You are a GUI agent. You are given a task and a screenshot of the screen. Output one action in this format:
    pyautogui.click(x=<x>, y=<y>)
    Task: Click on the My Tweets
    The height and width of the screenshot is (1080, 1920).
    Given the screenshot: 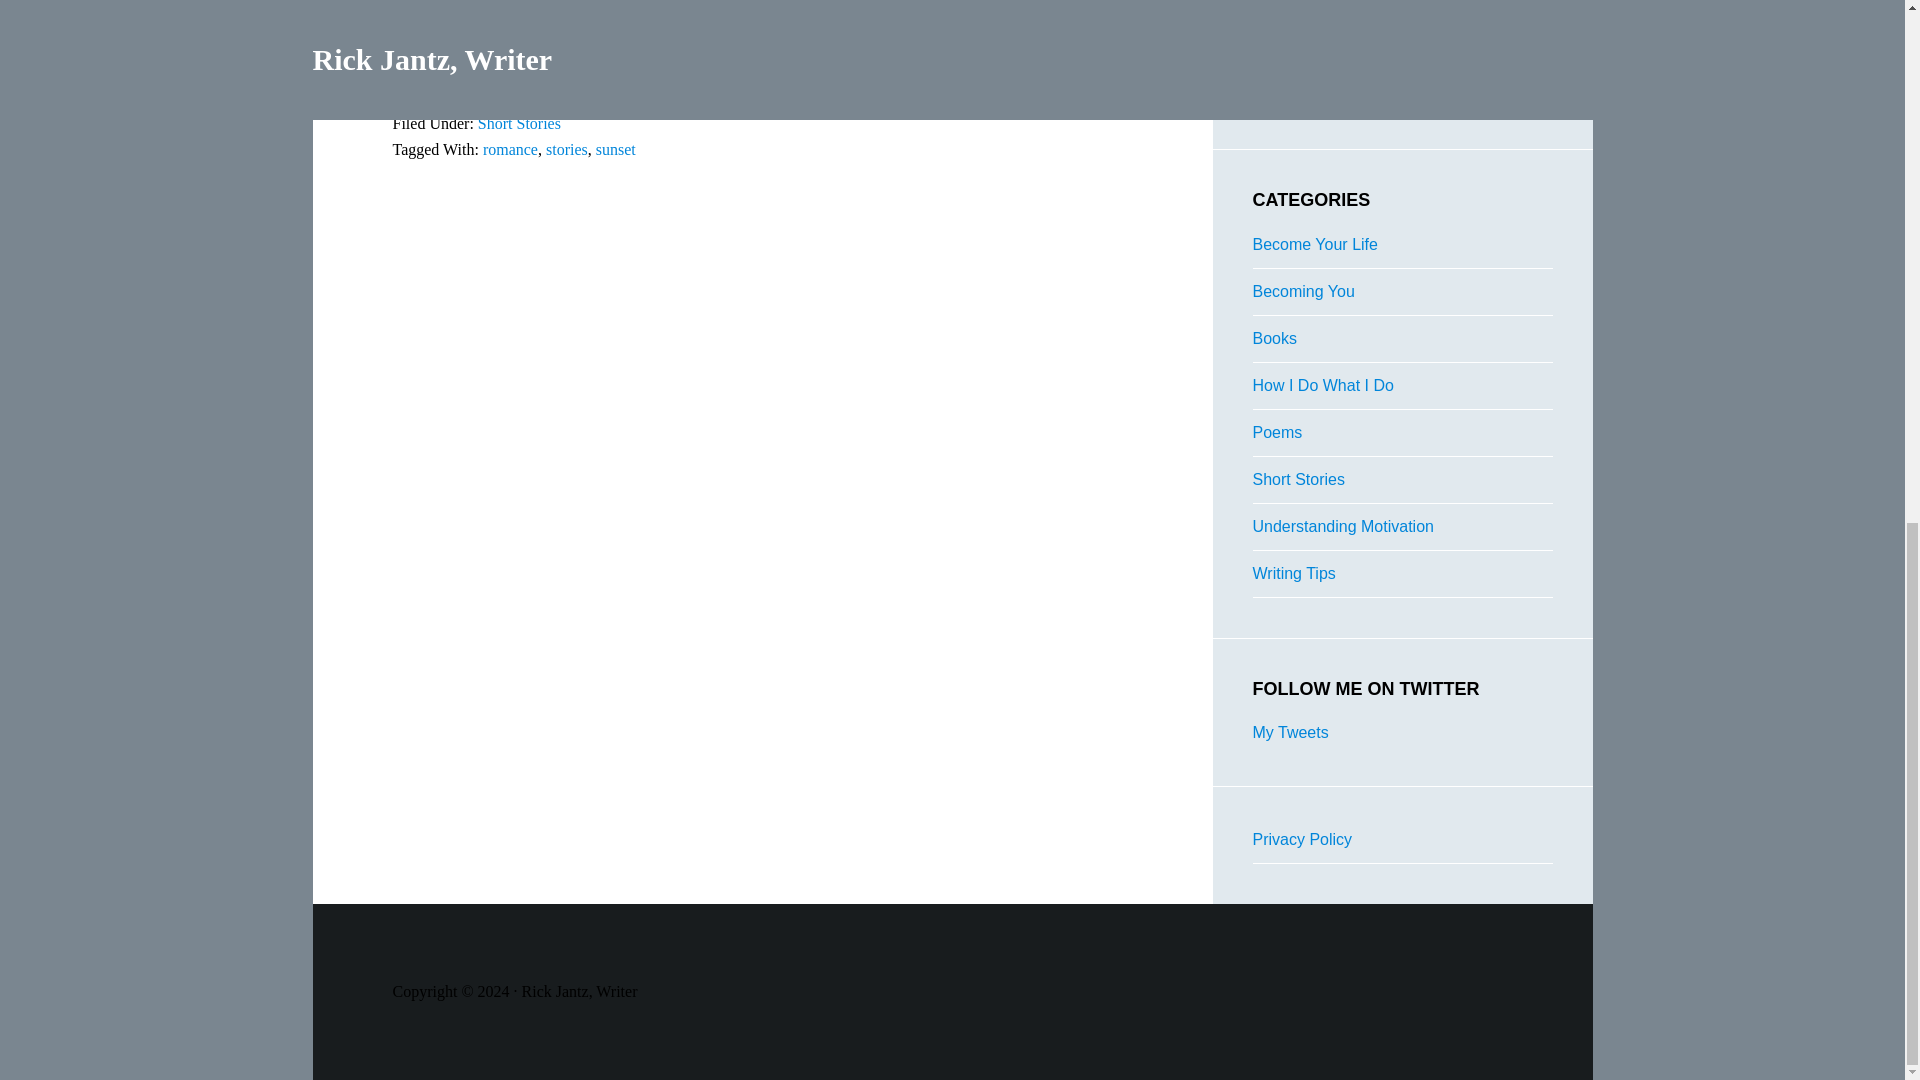 What is the action you would take?
    pyautogui.click(x=1290, y=732)
    